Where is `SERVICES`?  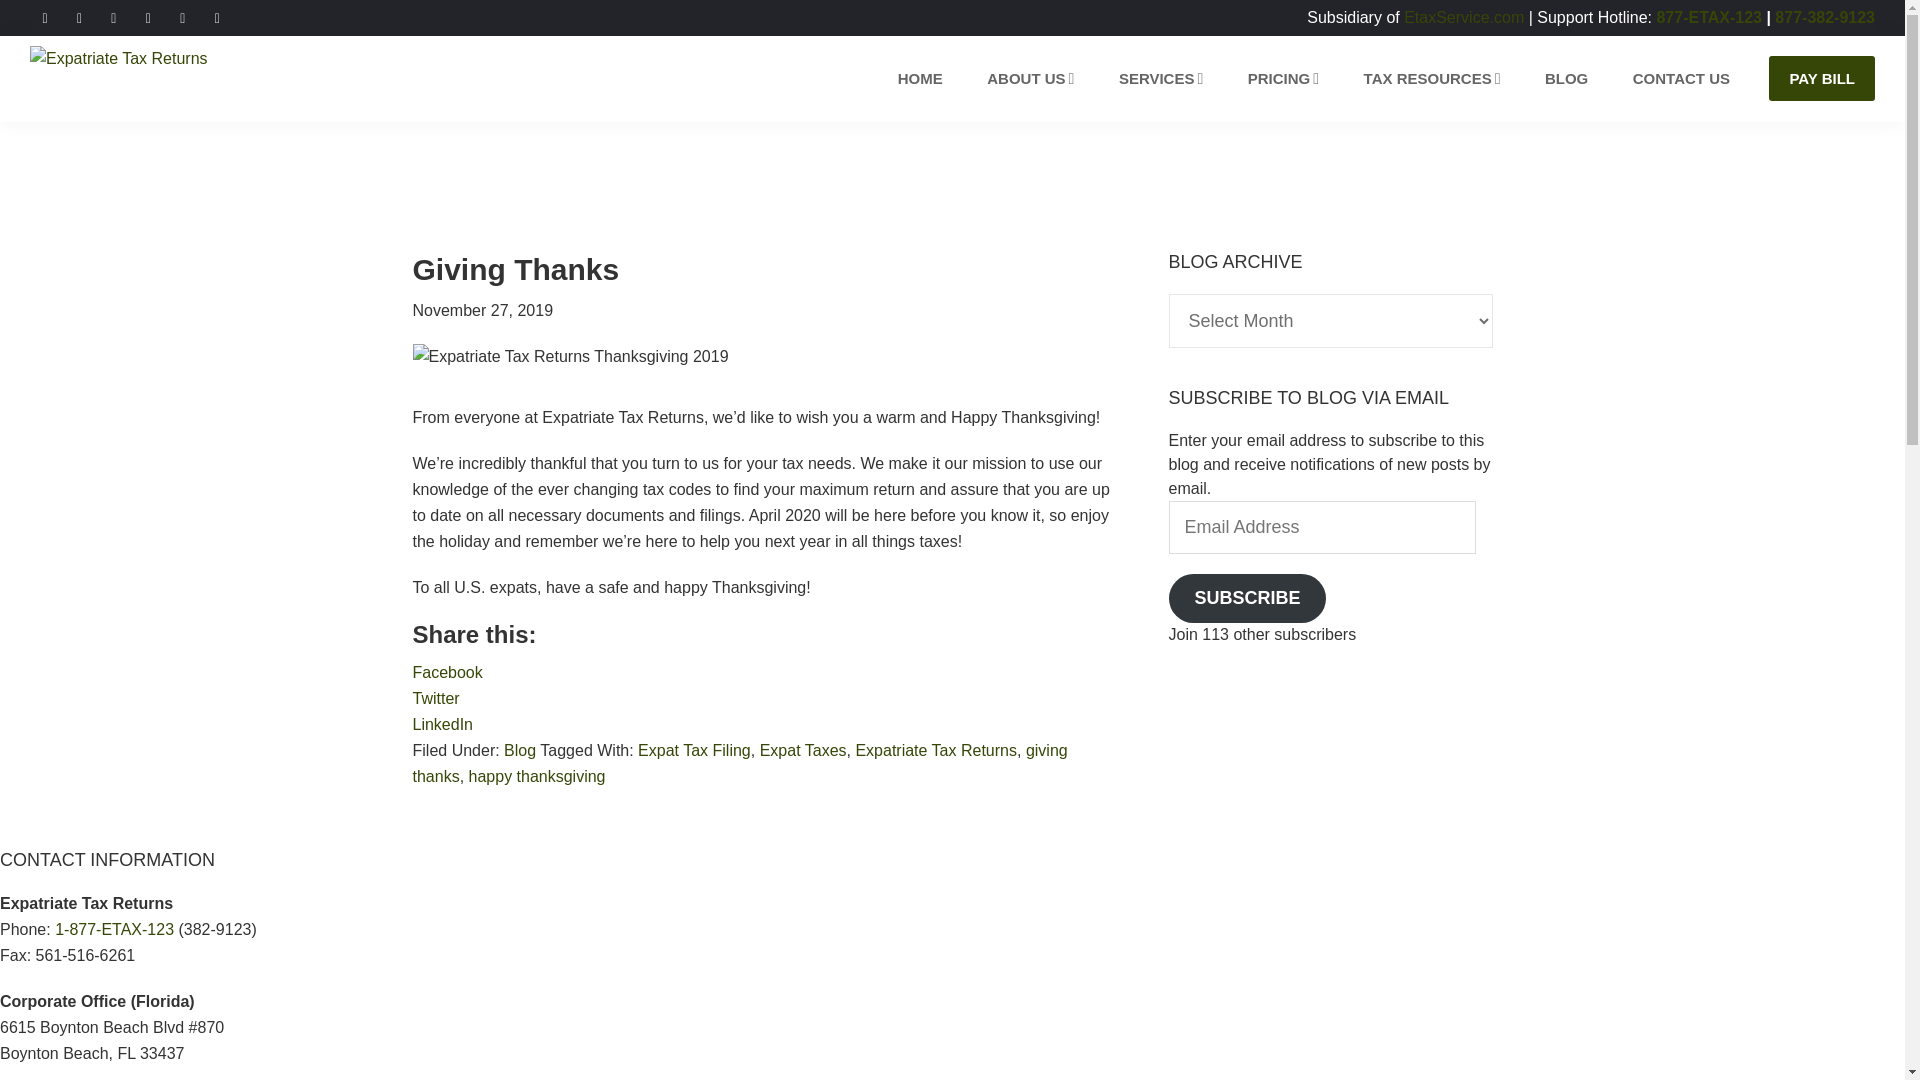
SERVICES is located at coordinates (1160, 78).